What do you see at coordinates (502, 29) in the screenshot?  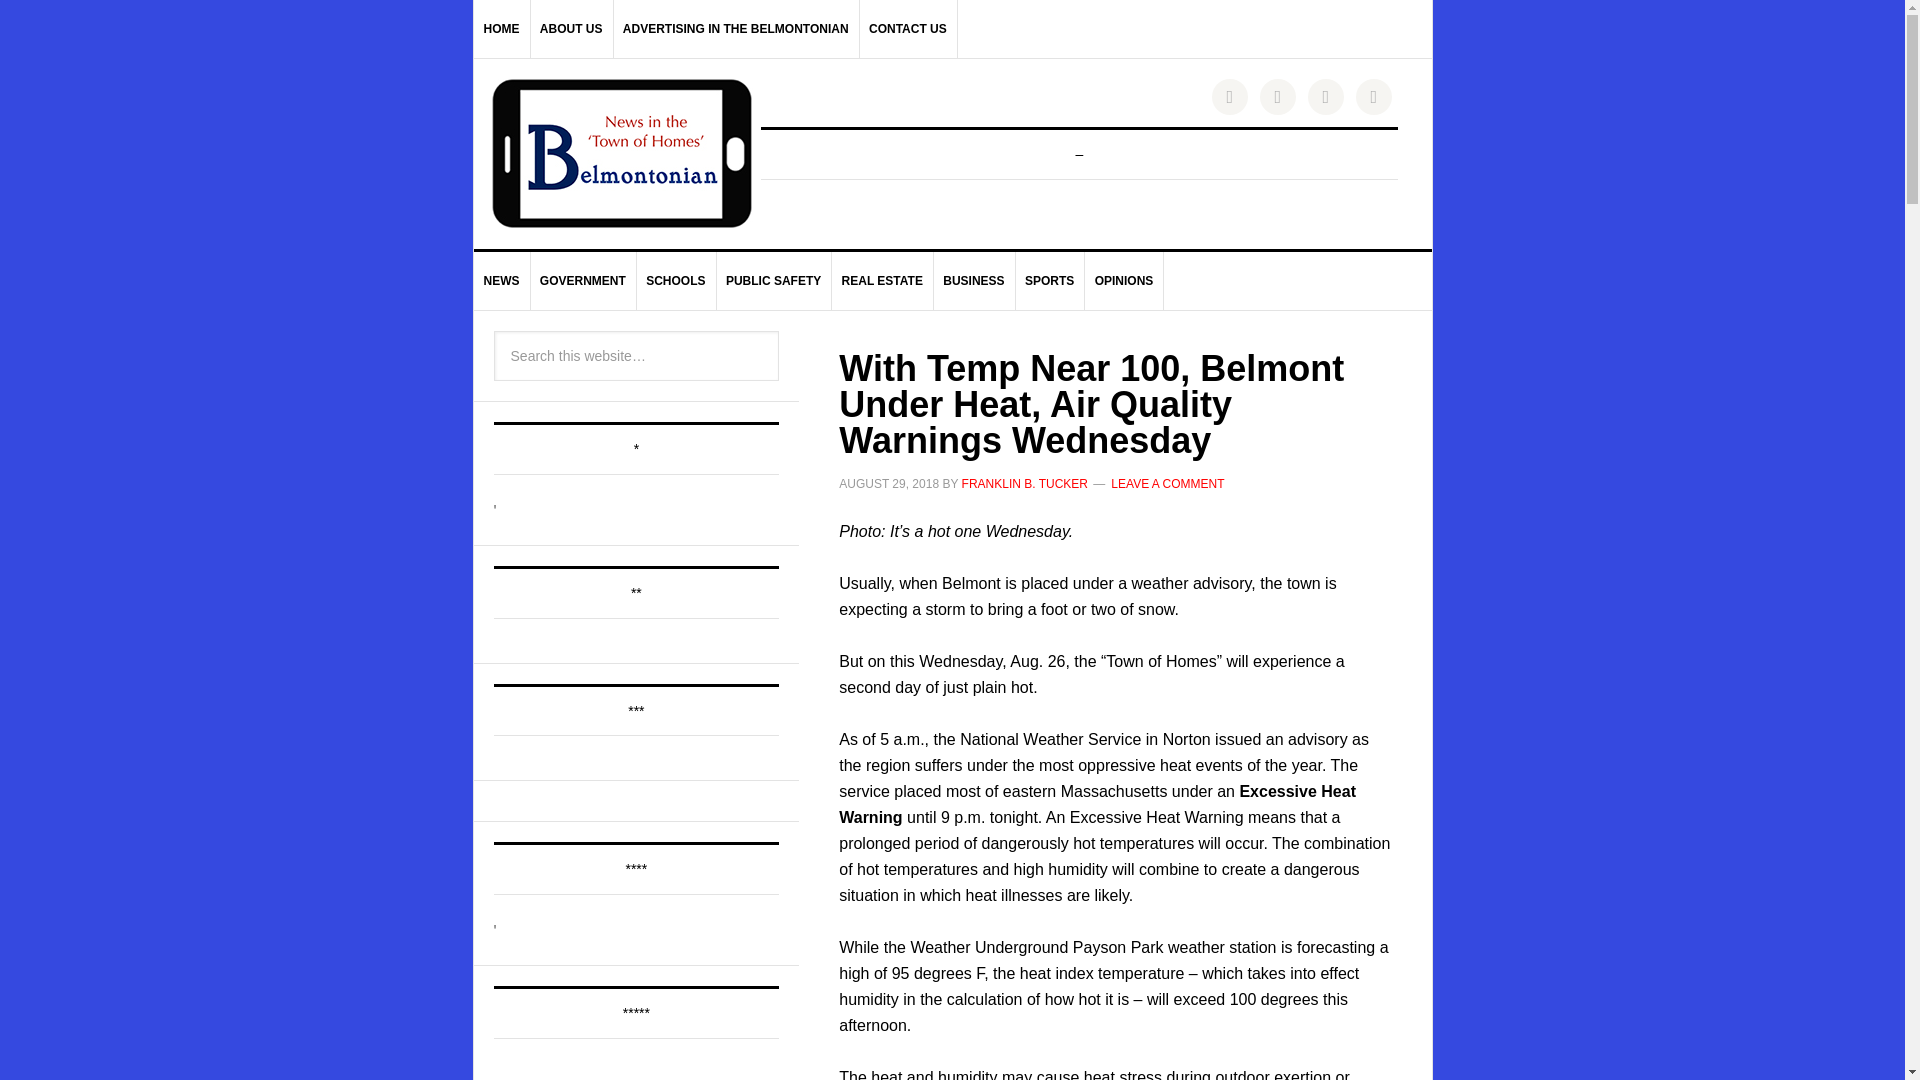 I see `HOME` at bounding box center [502, 29].